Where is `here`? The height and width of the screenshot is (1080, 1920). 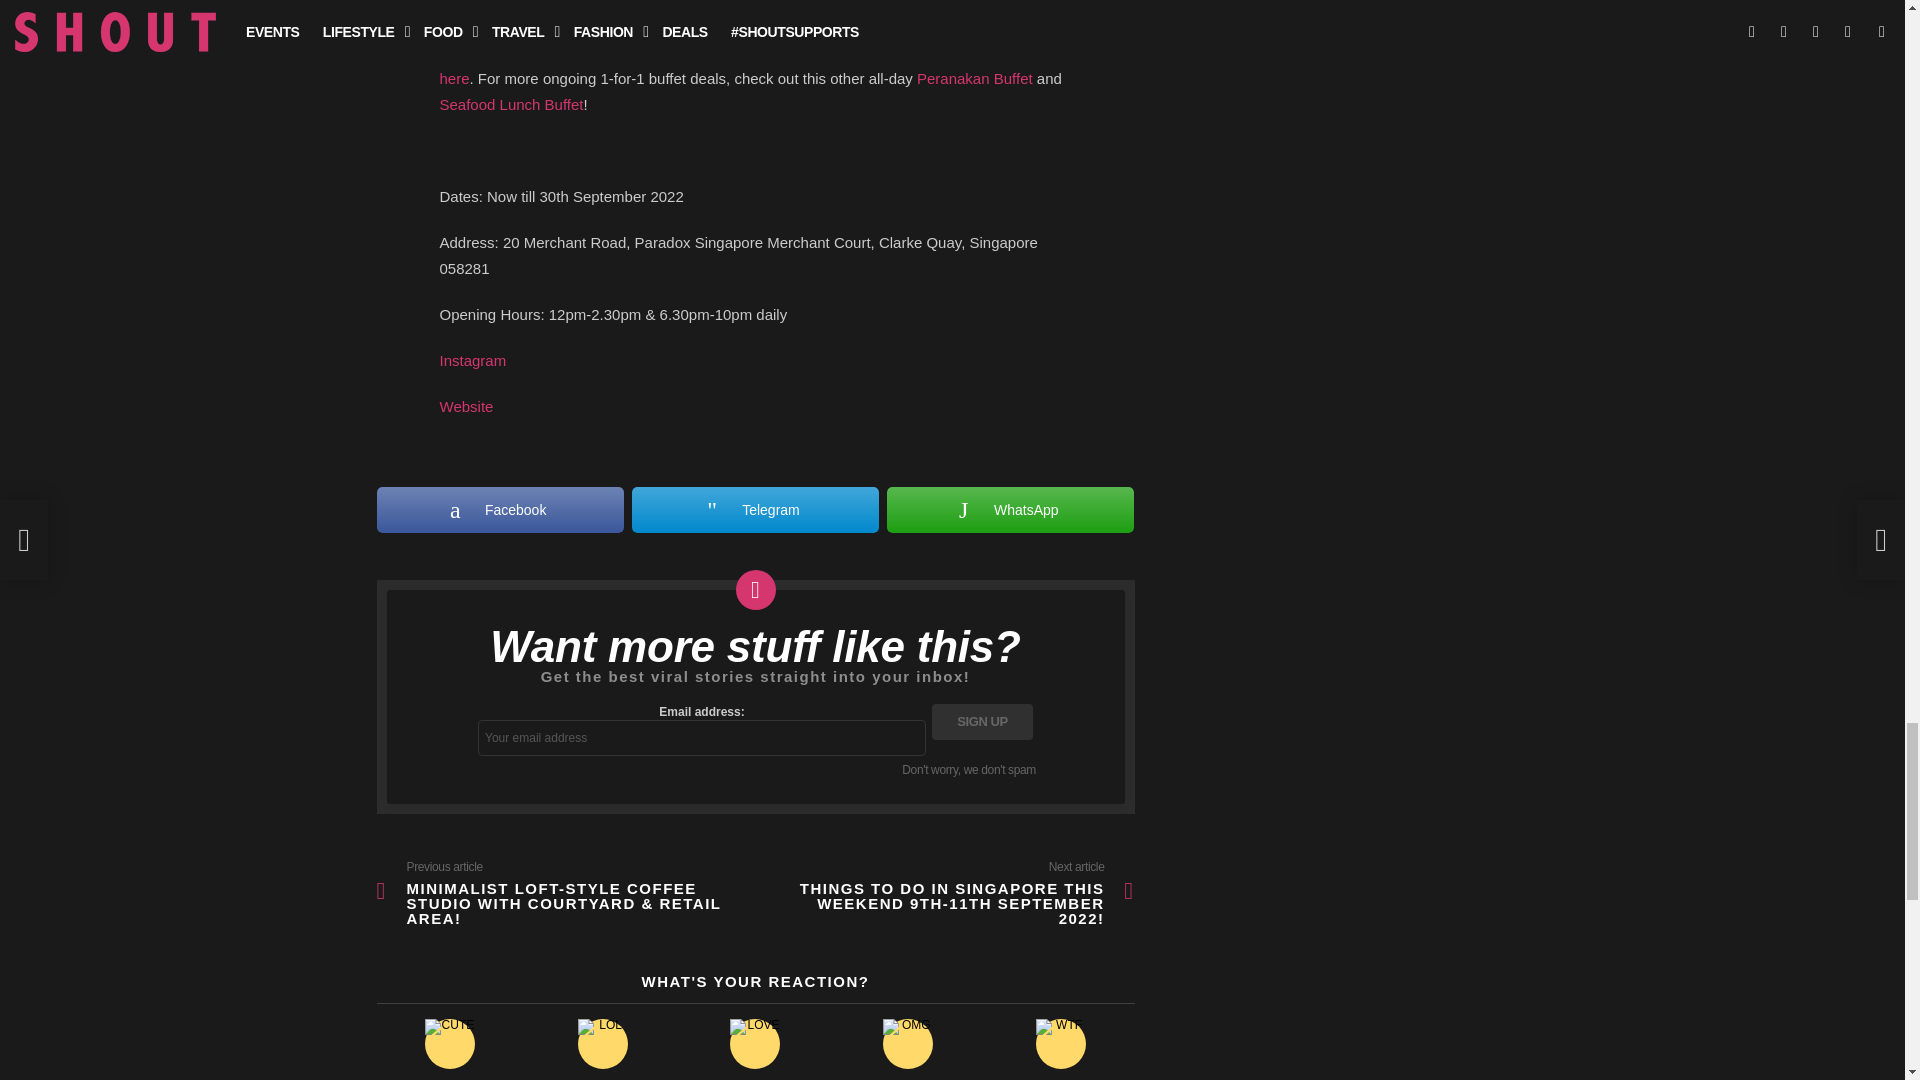 here is located at coordinates (454, 78).